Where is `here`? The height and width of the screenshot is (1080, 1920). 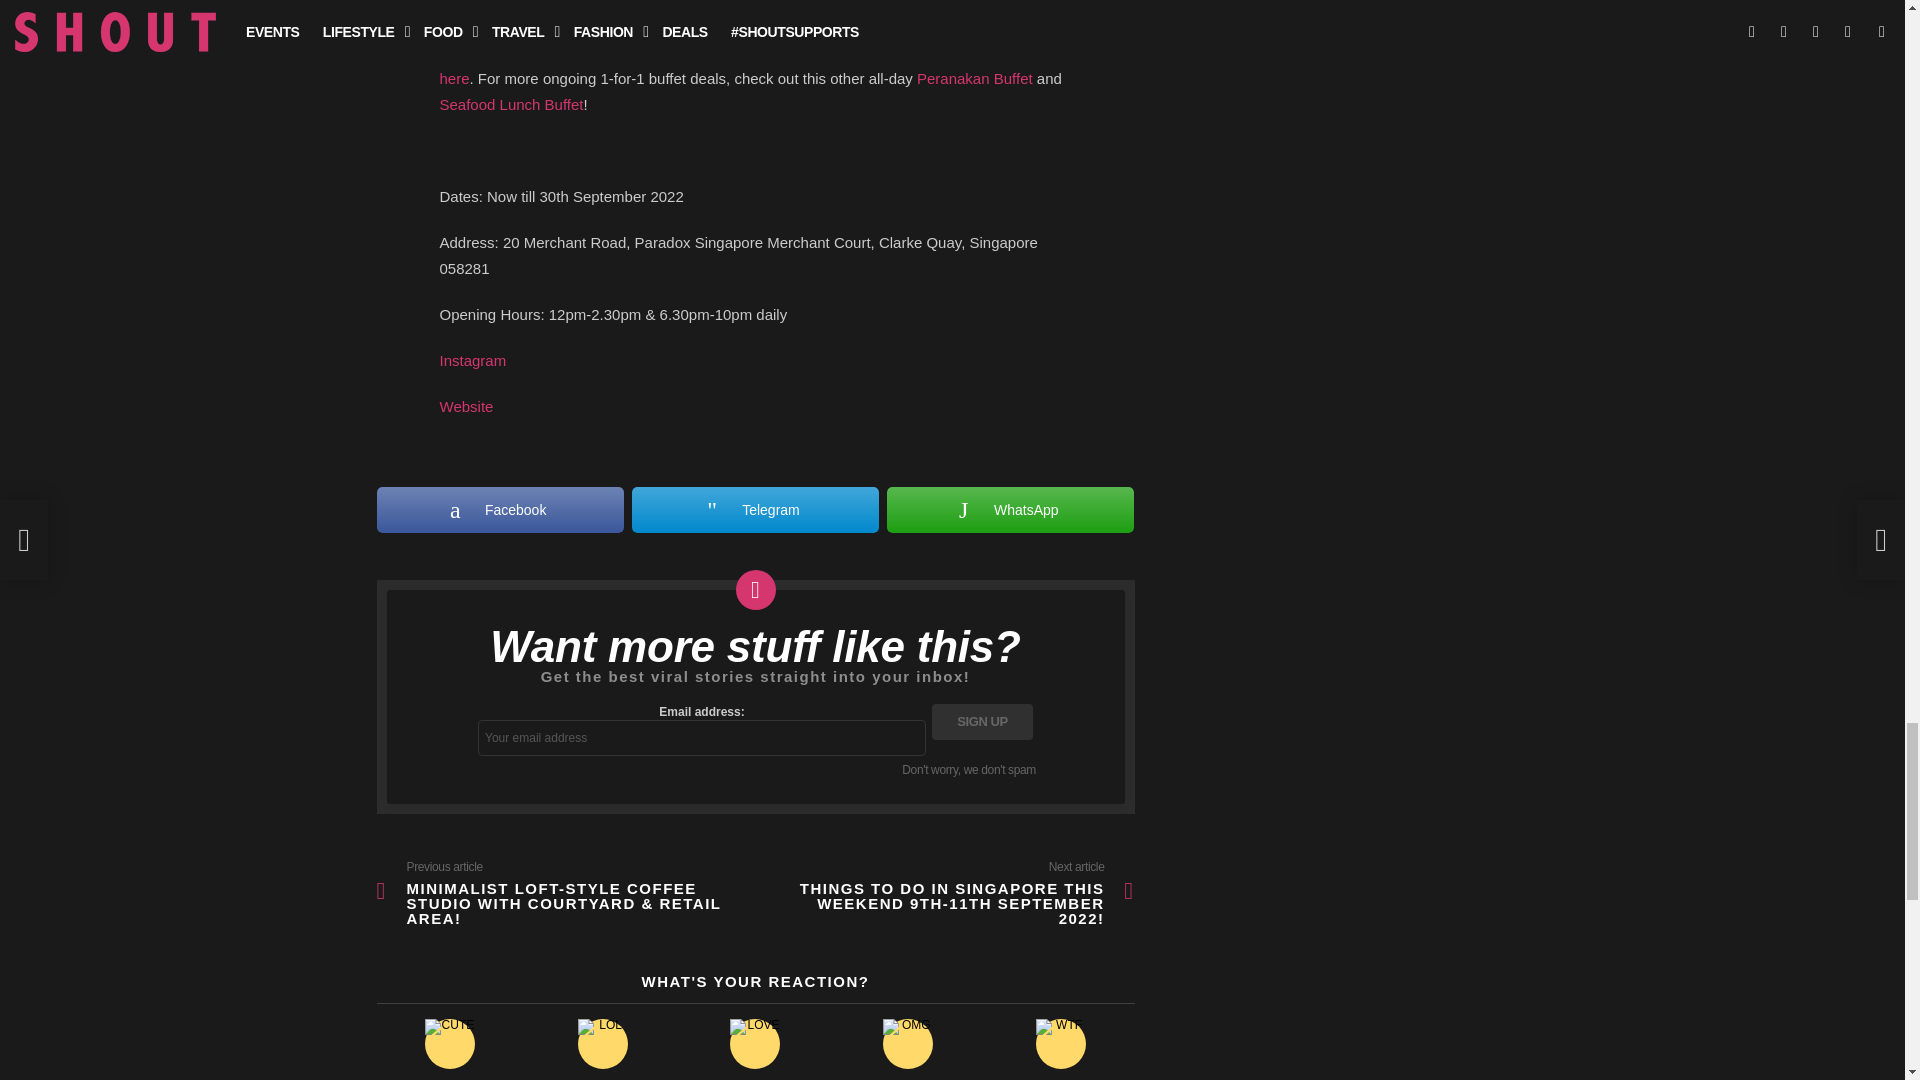 here is located at coordinates (454, 78).